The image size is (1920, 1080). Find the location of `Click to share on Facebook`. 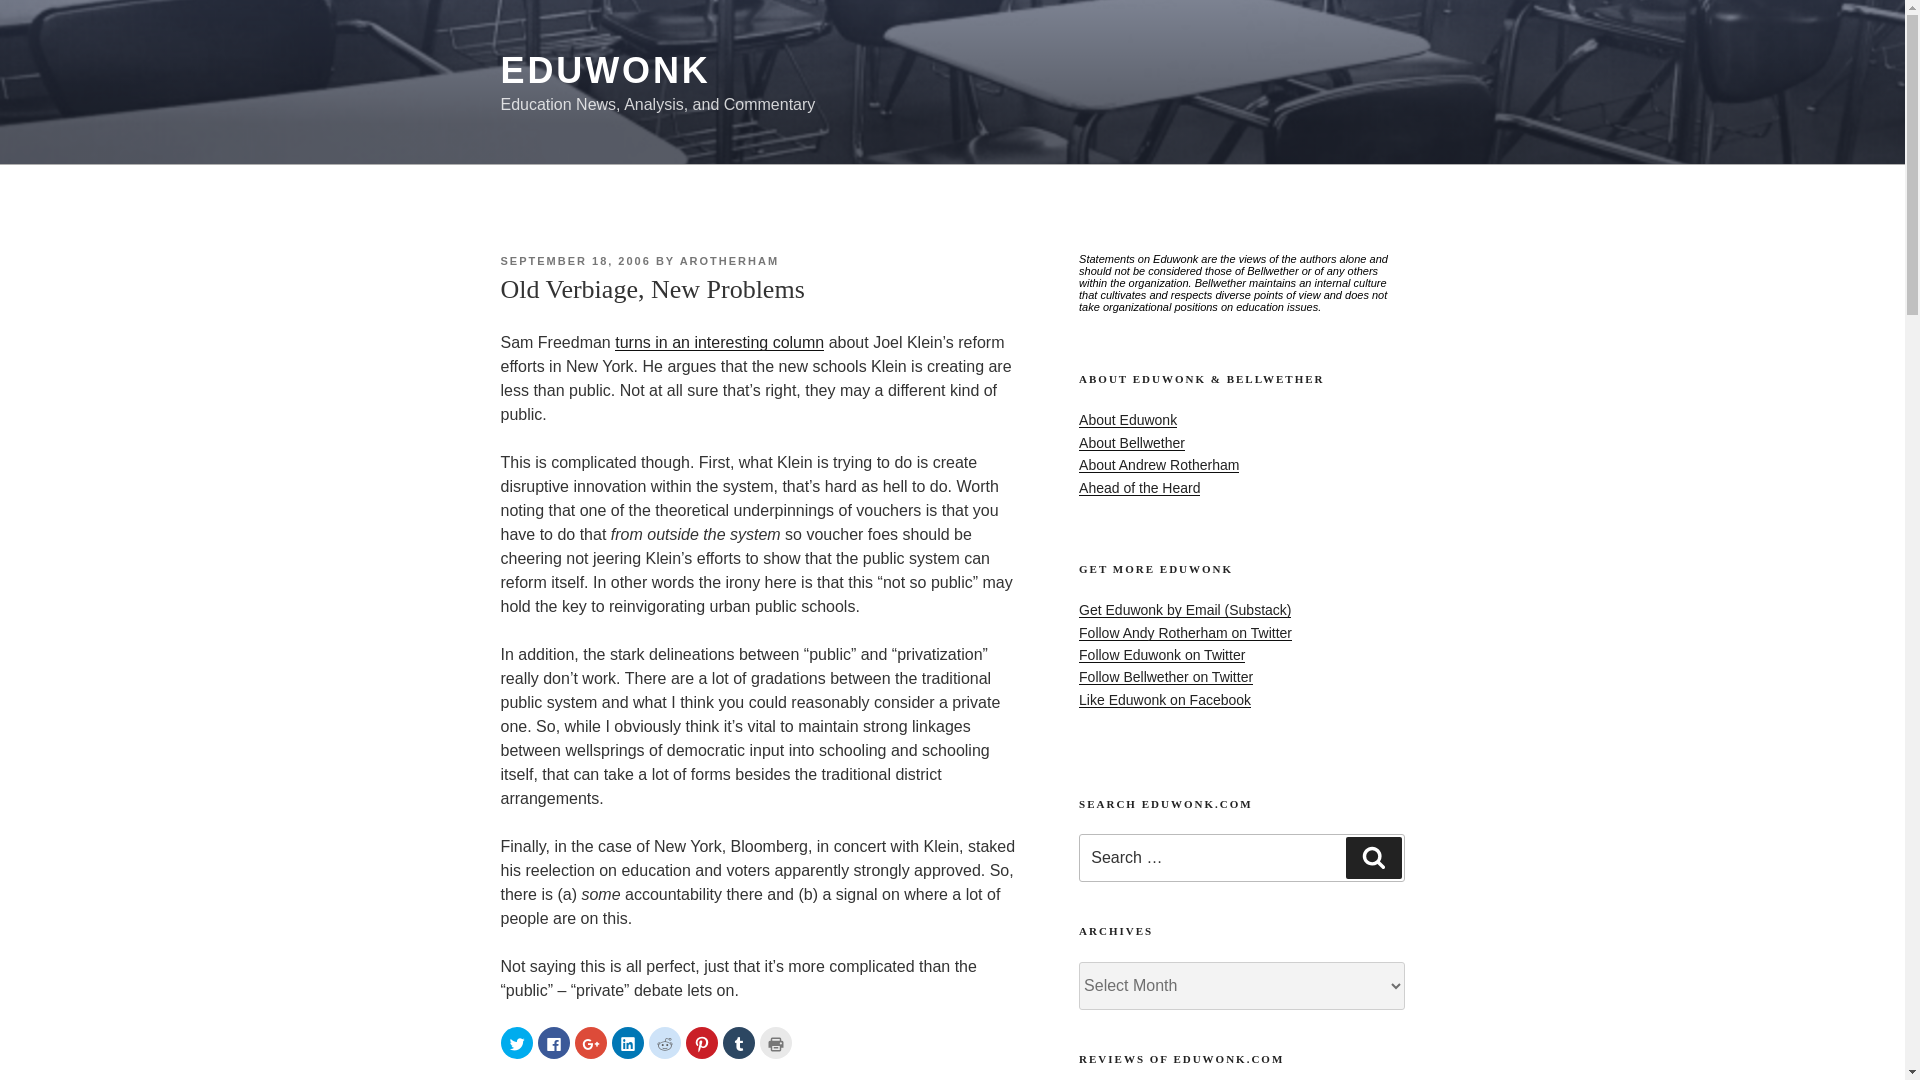

Click to share on Facebook is located at coordinates (554, 1043).